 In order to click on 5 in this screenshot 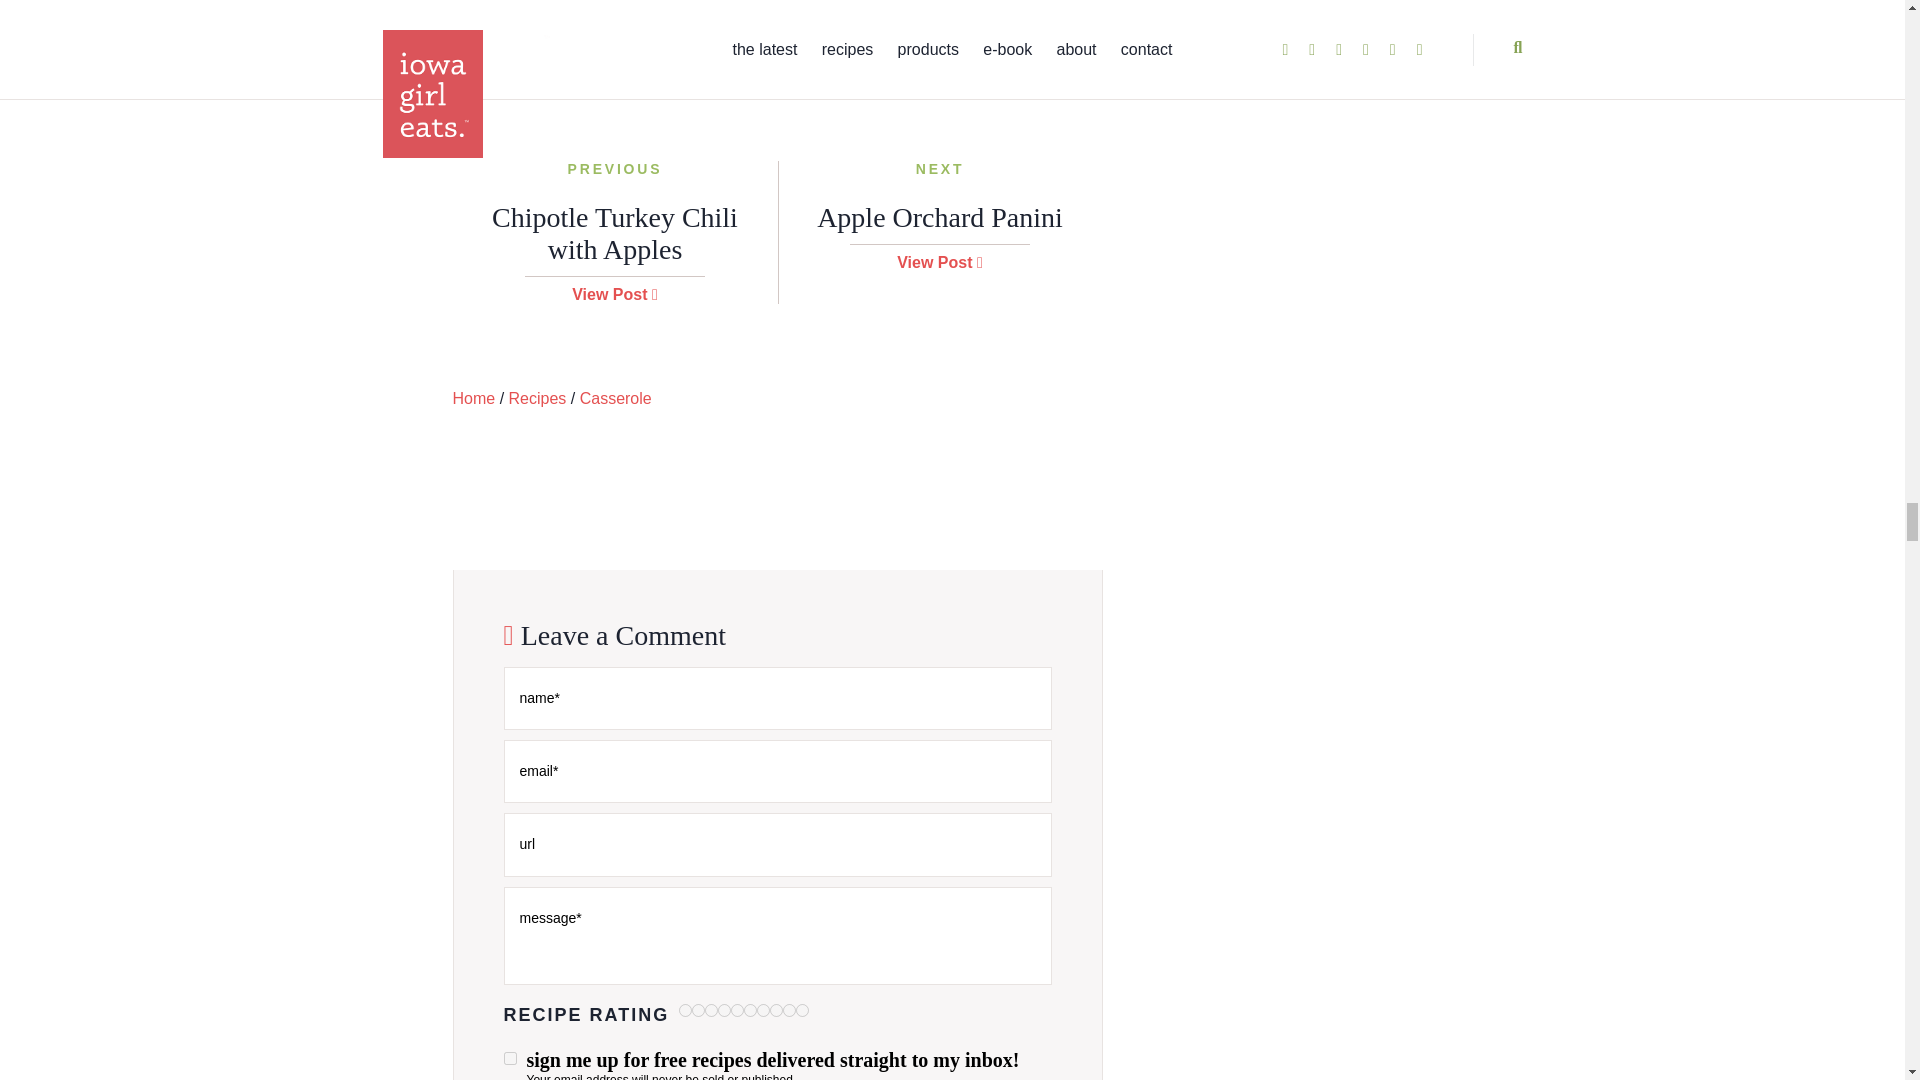, I will do `click(802, 1010)`.